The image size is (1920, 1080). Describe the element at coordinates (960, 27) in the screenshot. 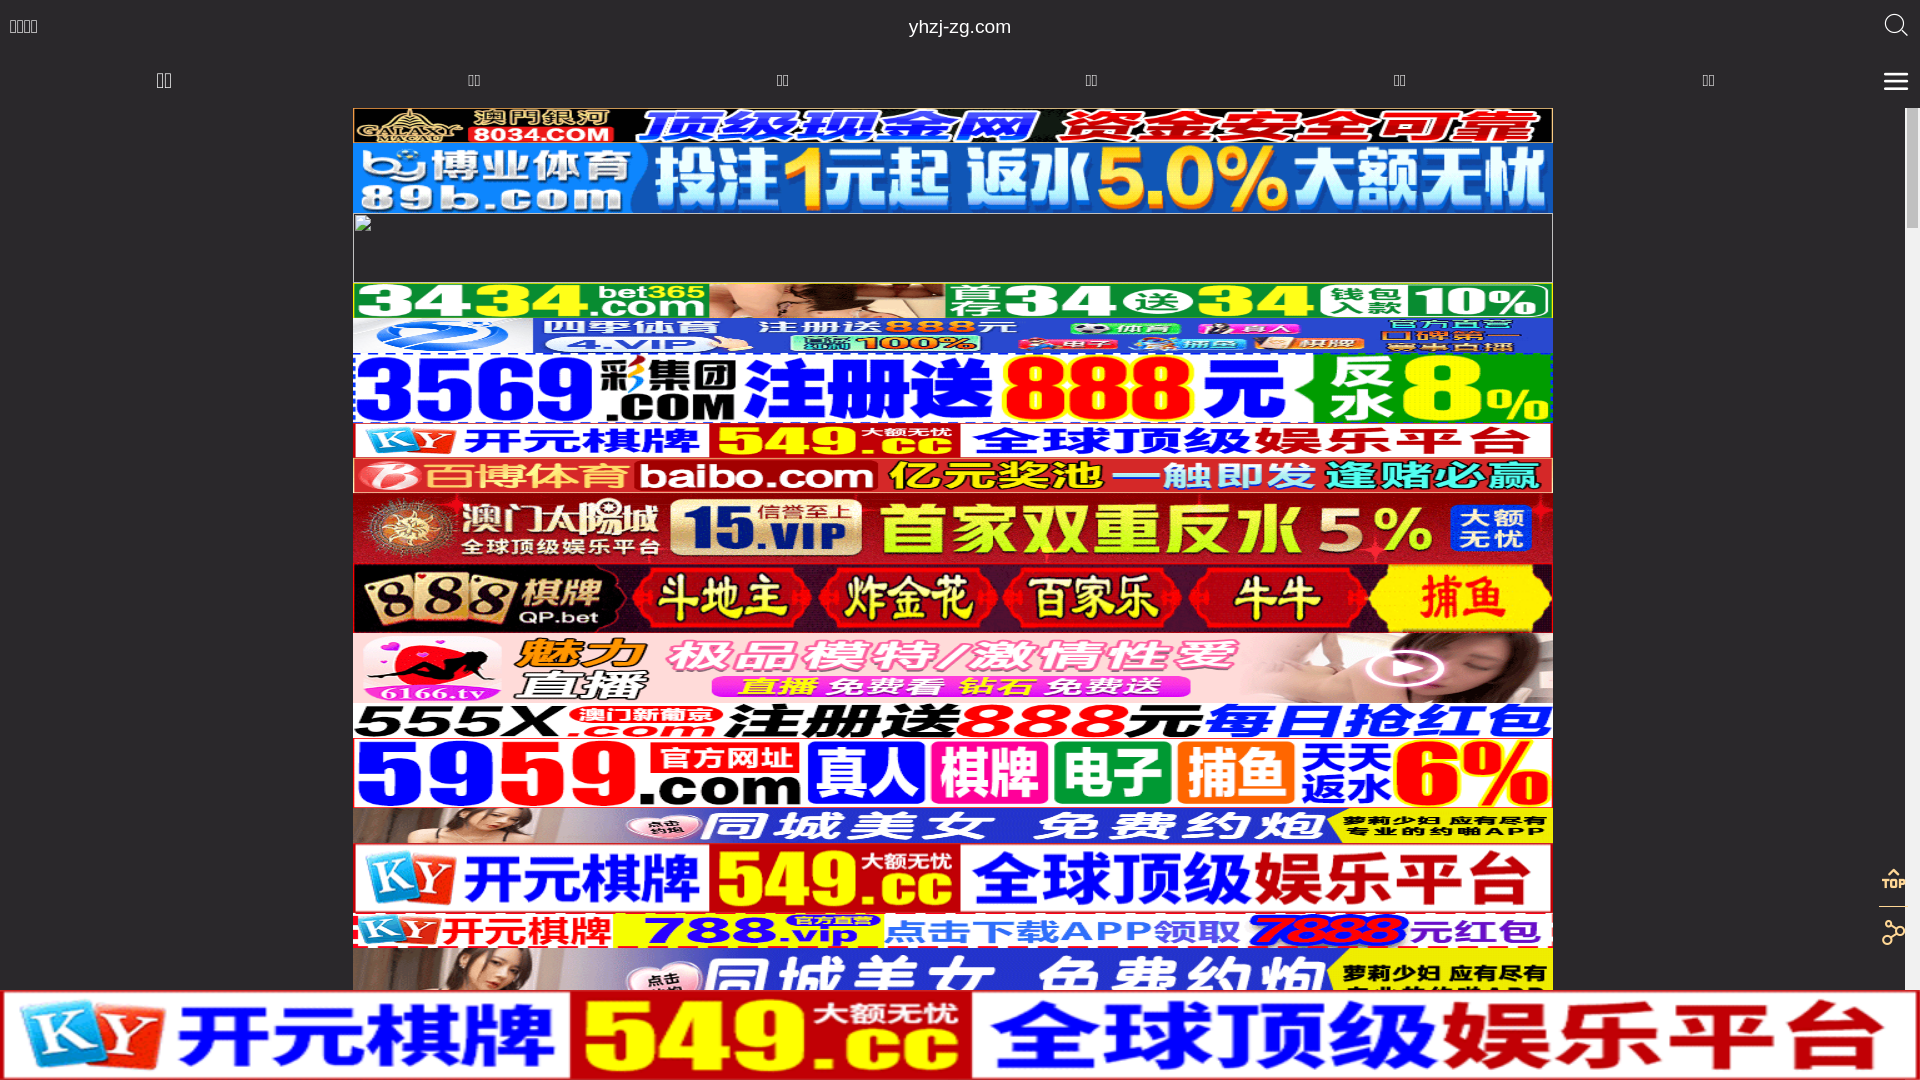

I see `yhzj-zg.com` at that location.